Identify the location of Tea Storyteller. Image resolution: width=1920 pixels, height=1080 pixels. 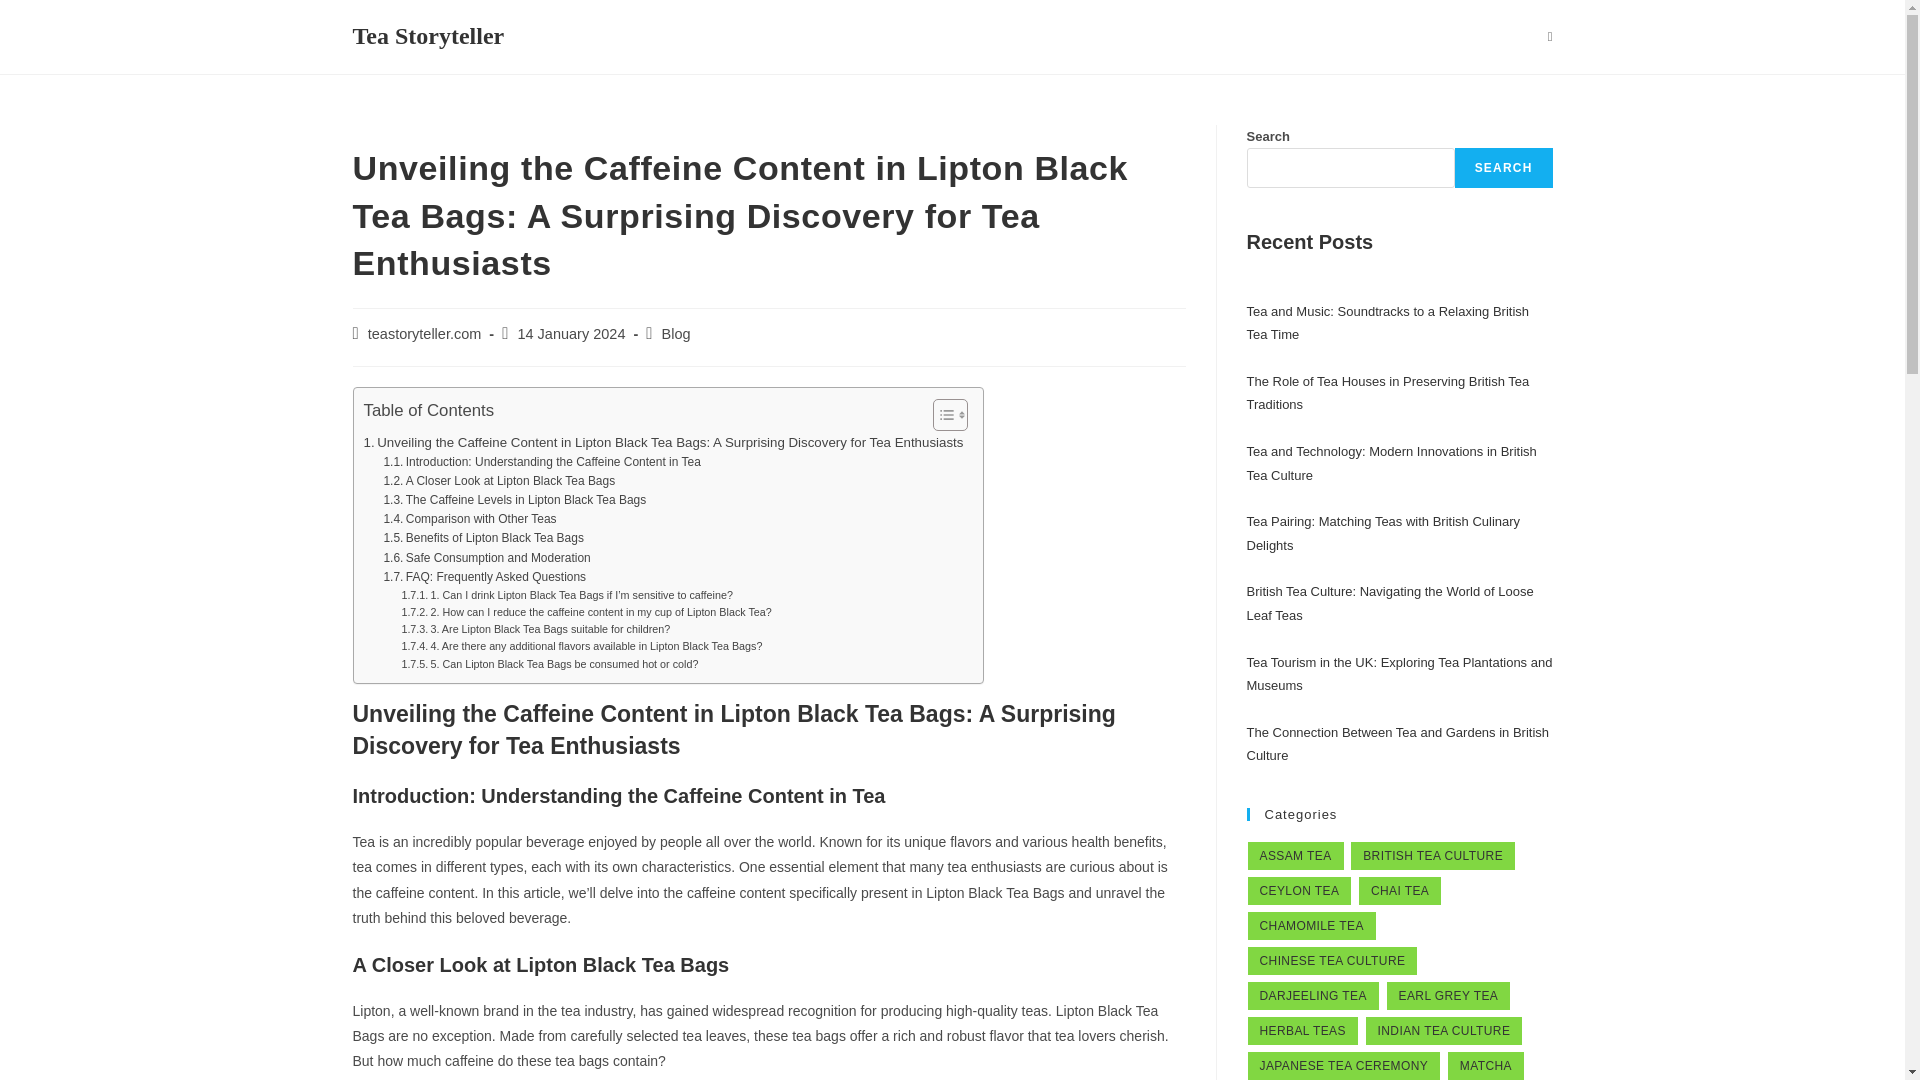
(427, 35).